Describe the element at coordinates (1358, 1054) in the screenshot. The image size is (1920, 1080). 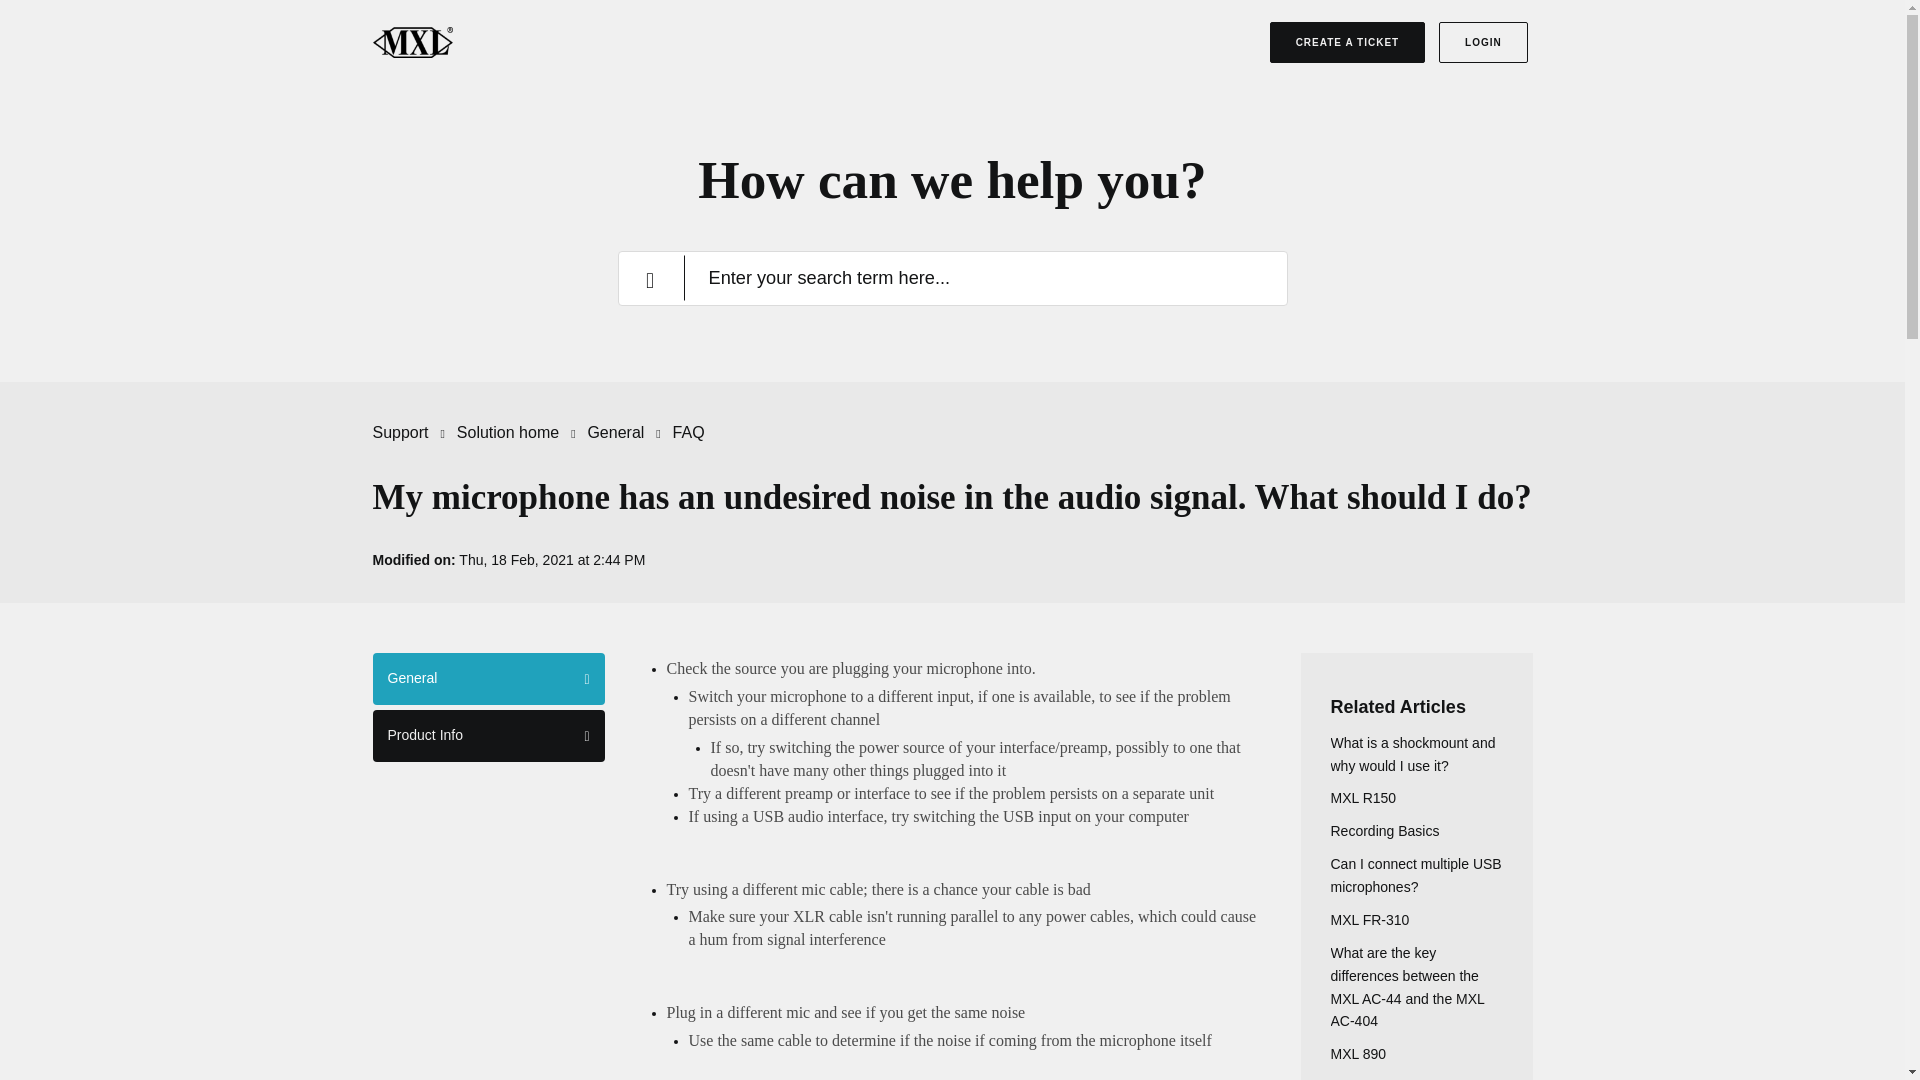
I see `MXL 890` at that location.